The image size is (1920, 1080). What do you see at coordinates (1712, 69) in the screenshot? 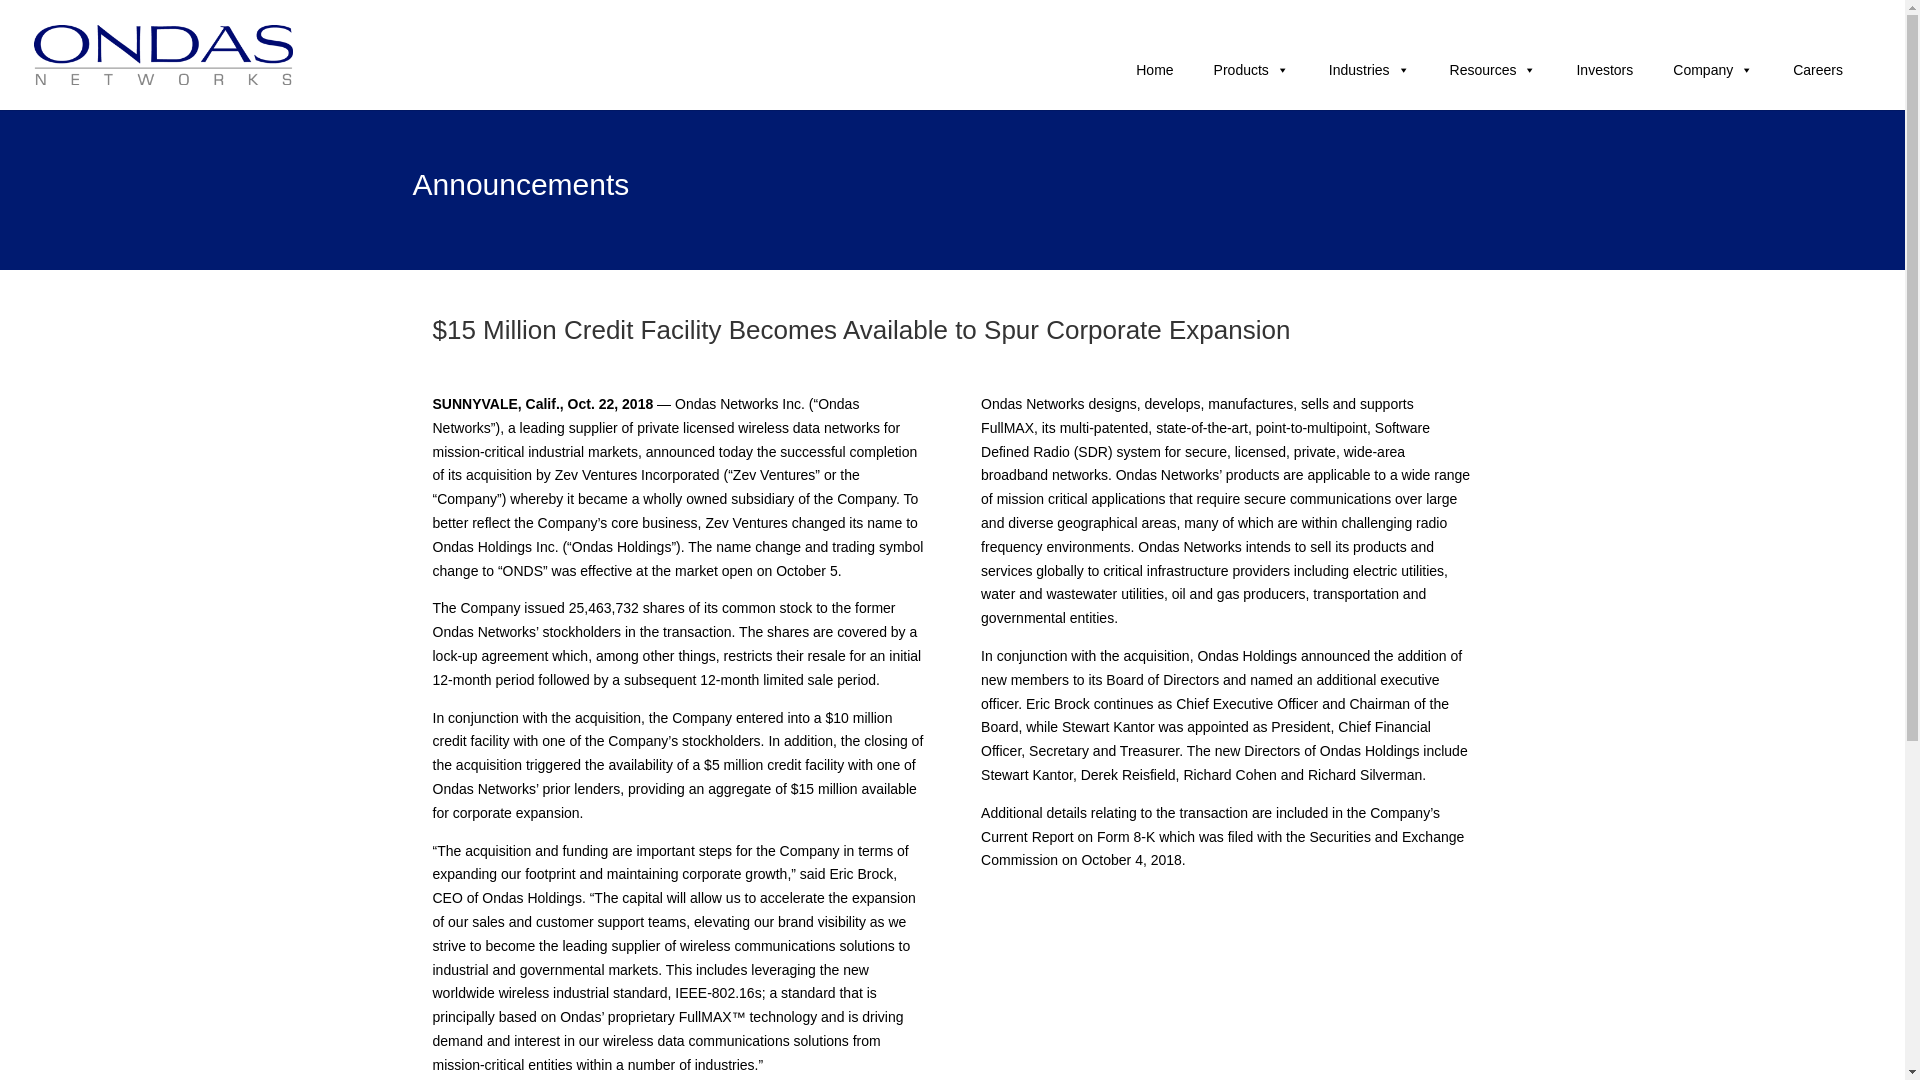
I see `Company` at bounding box center [1712, 69].